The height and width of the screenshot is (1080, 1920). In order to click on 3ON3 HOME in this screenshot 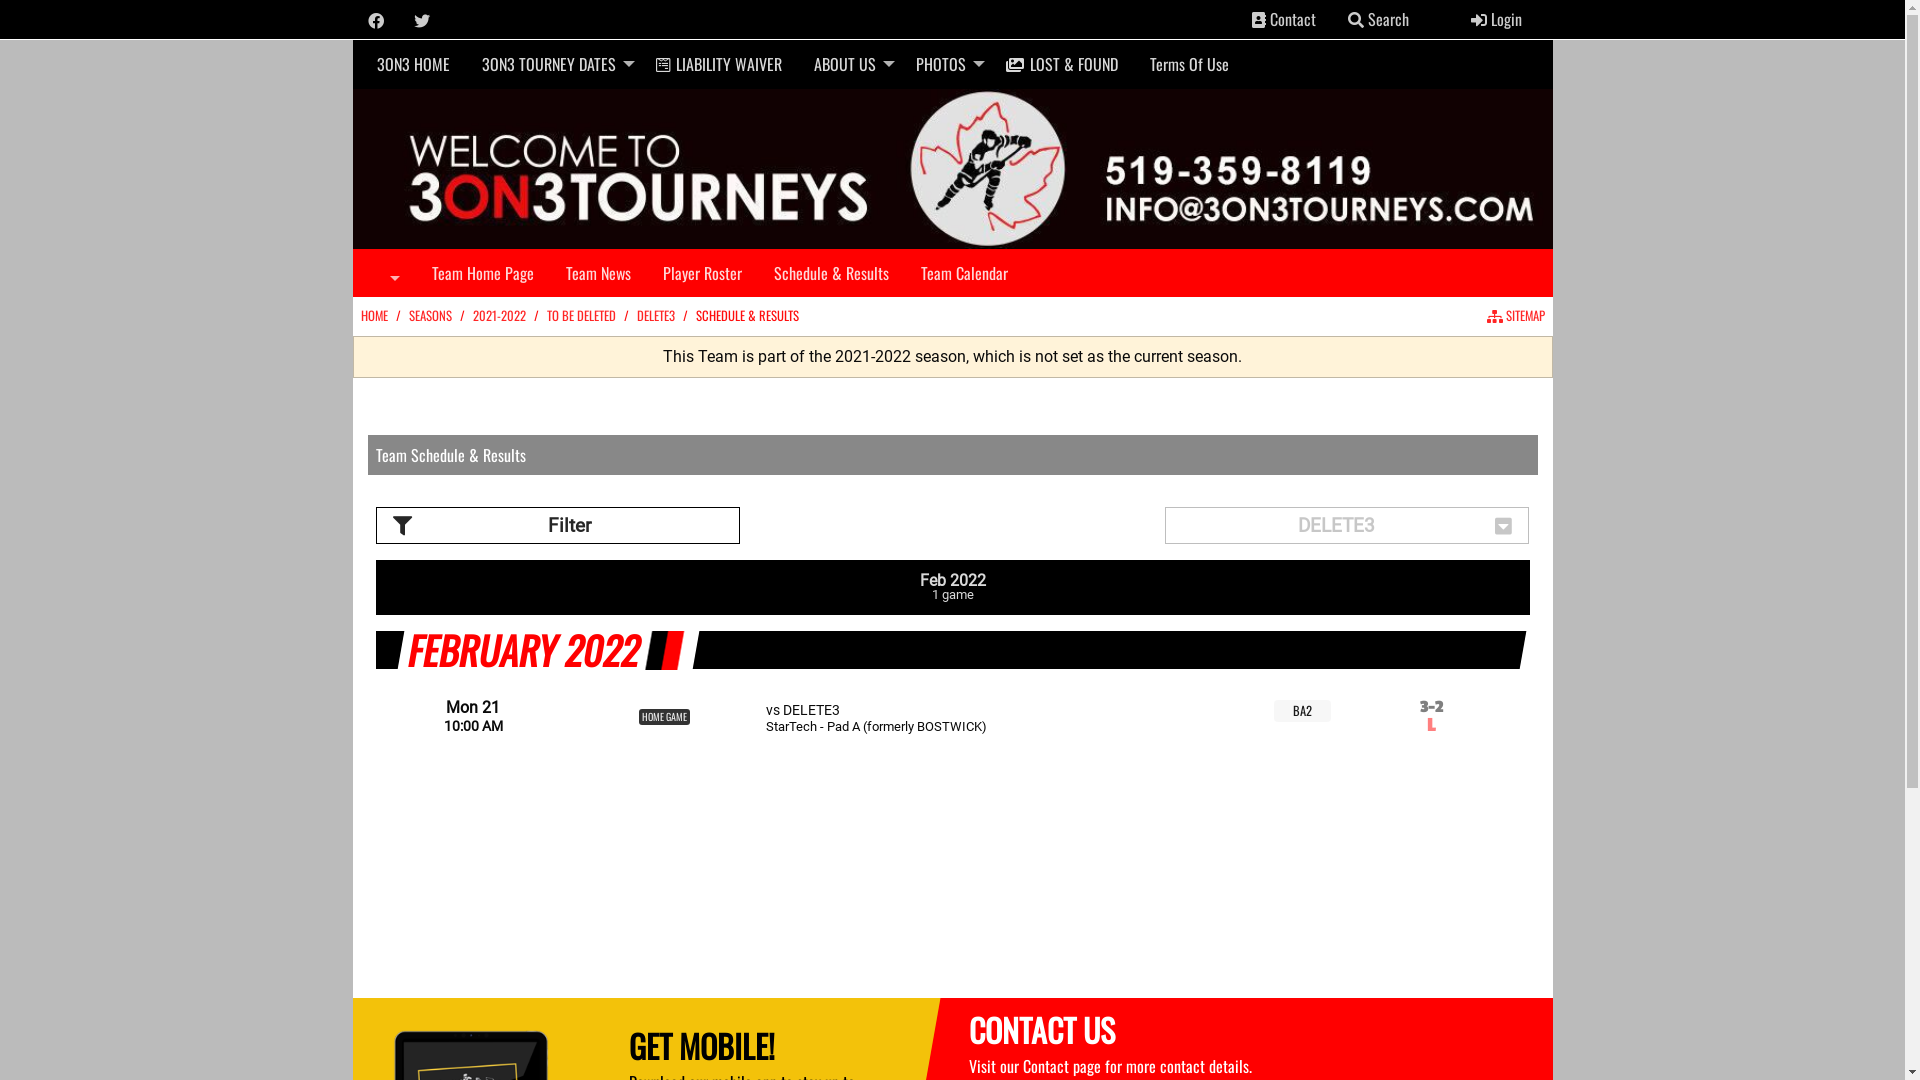, I will do `click(412, 64)`.